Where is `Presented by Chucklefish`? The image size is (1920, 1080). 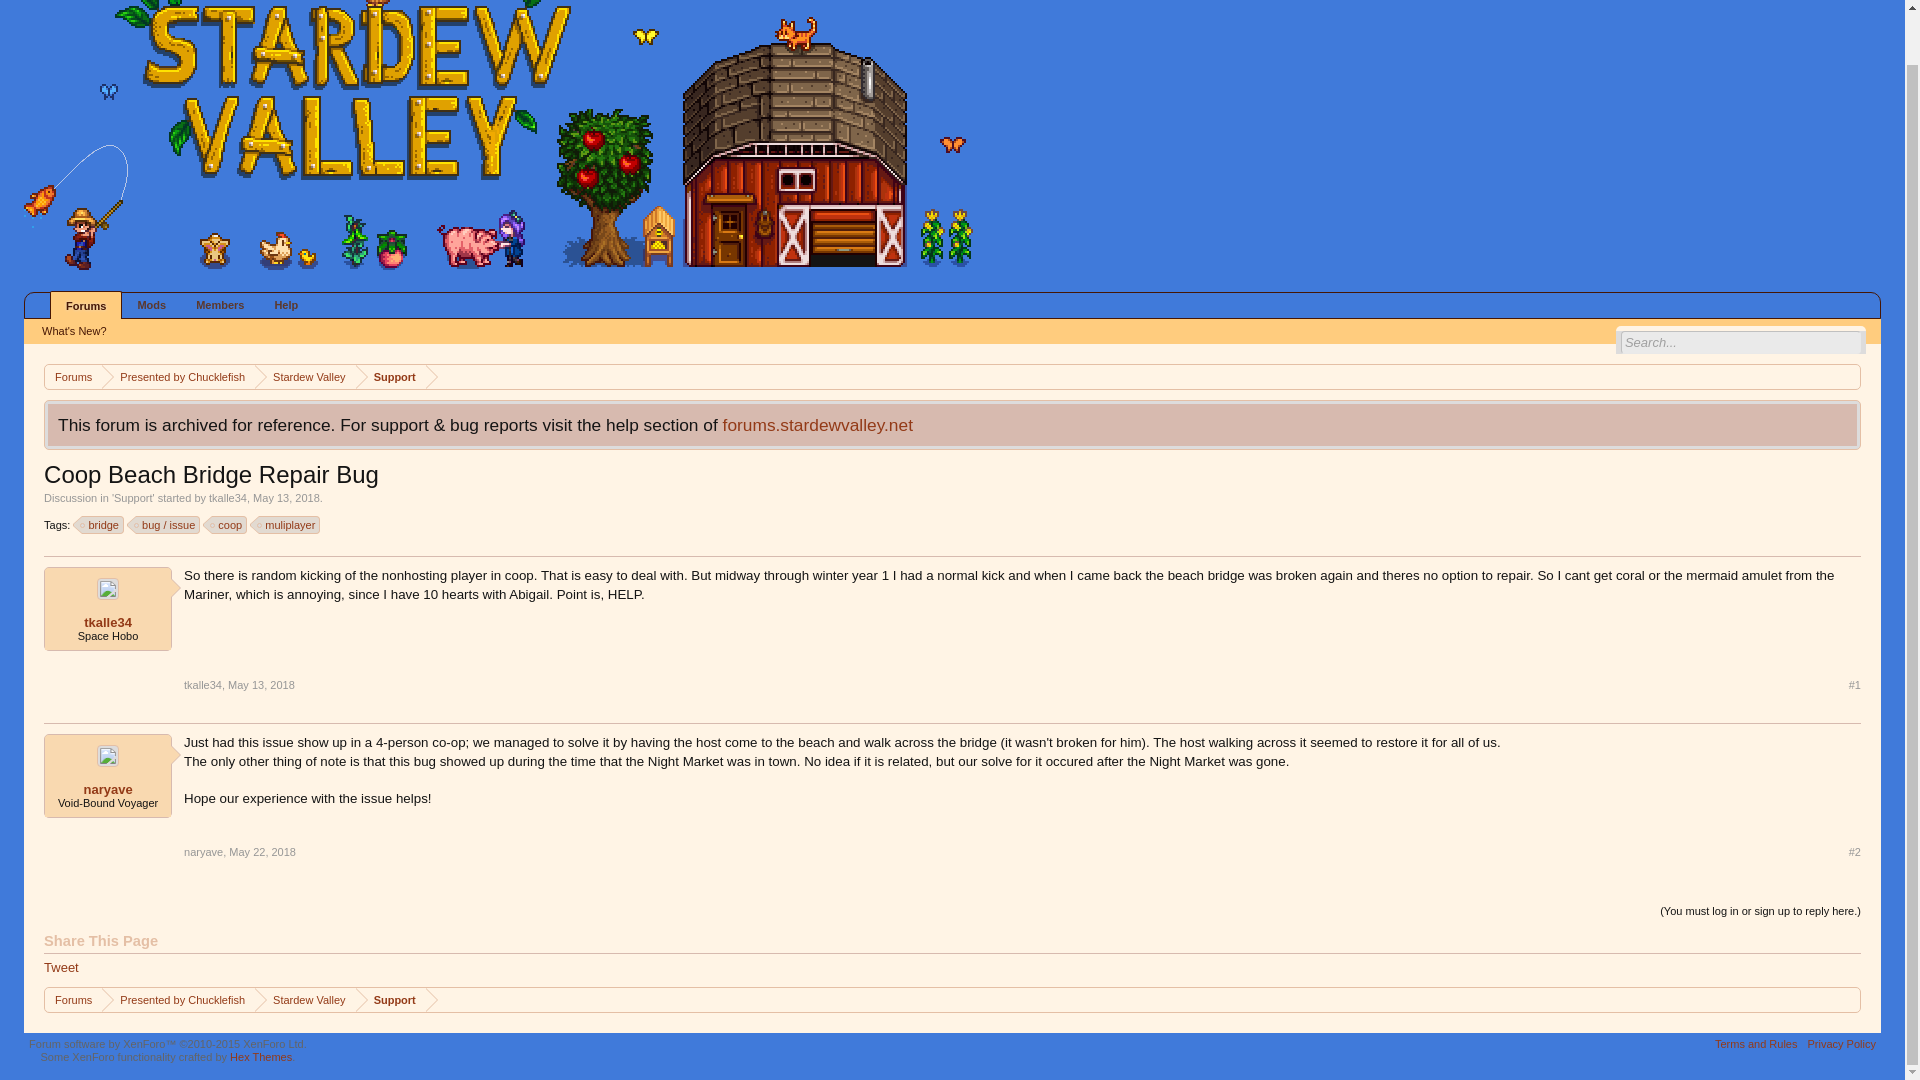
Presented by Chucklefish is located at coordinates (178, 377).